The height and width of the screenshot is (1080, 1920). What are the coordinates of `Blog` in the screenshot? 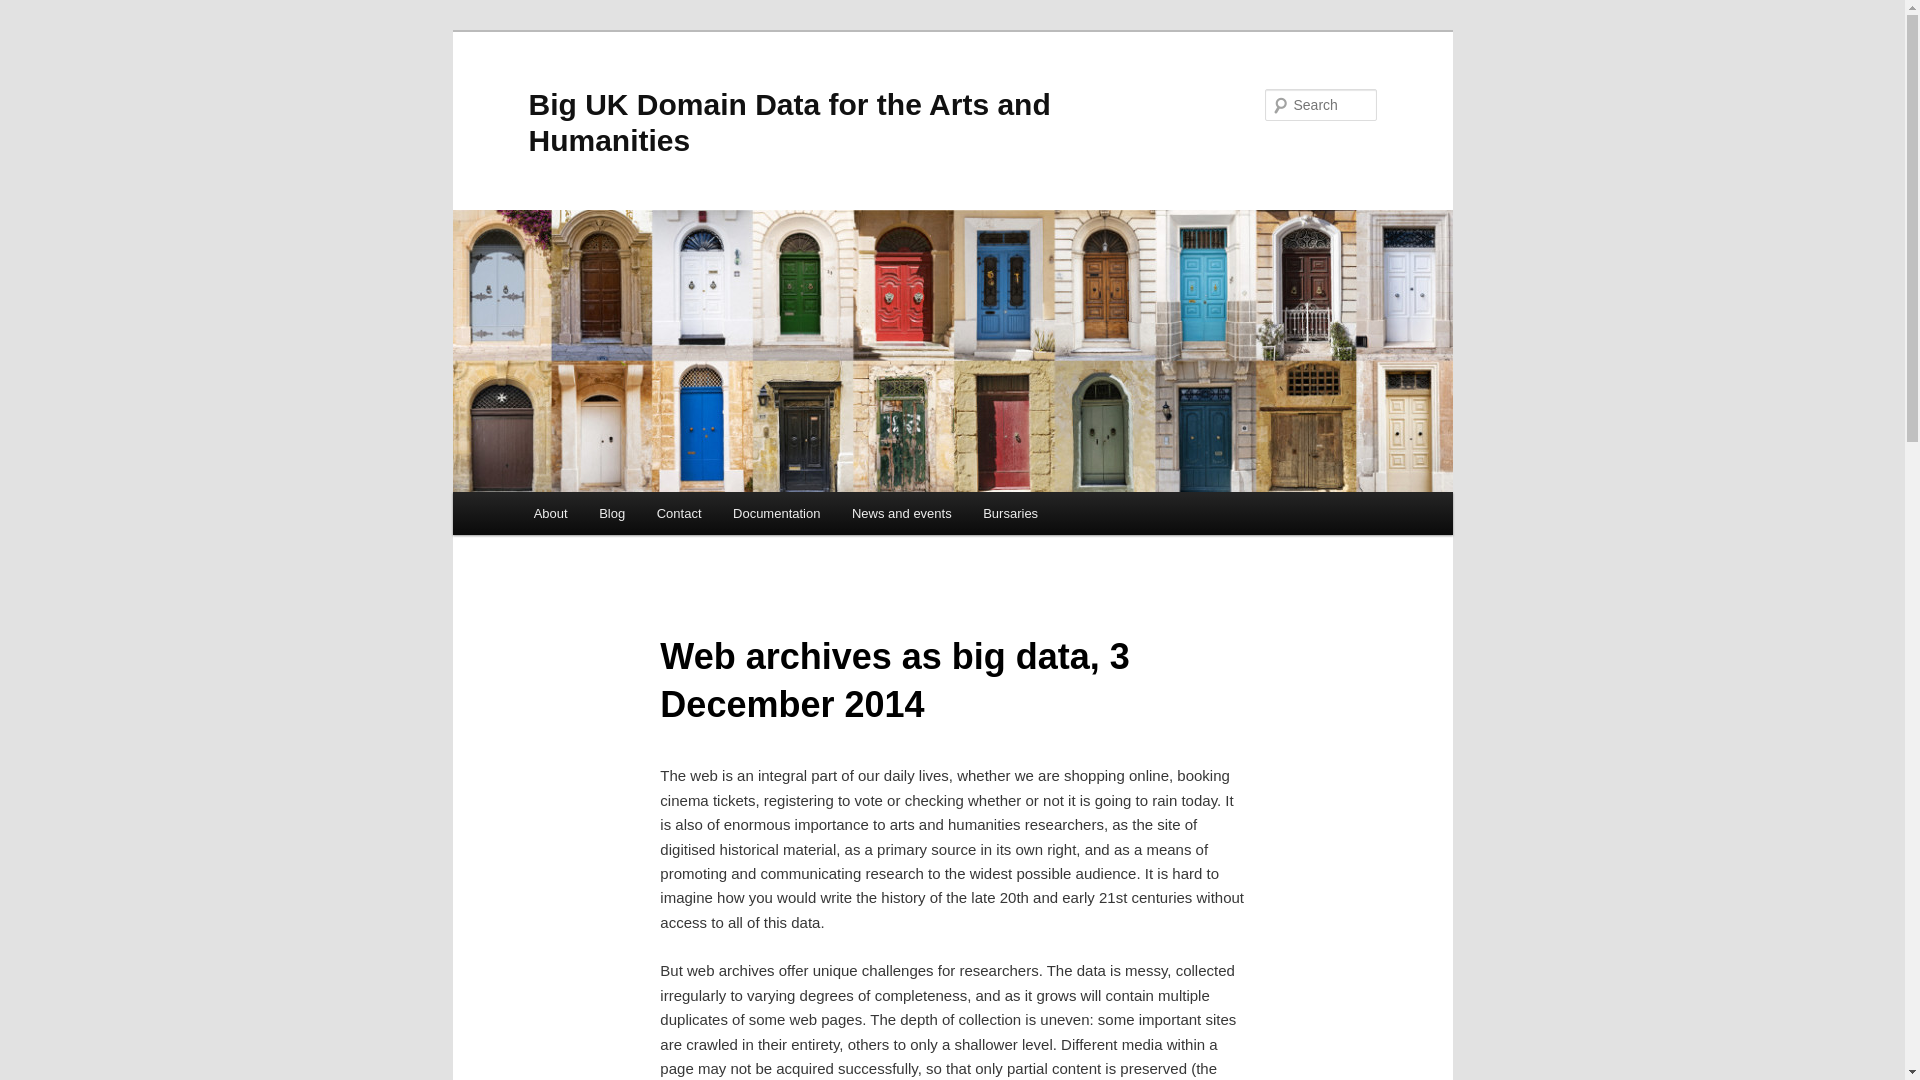 It's located at (612, 513).